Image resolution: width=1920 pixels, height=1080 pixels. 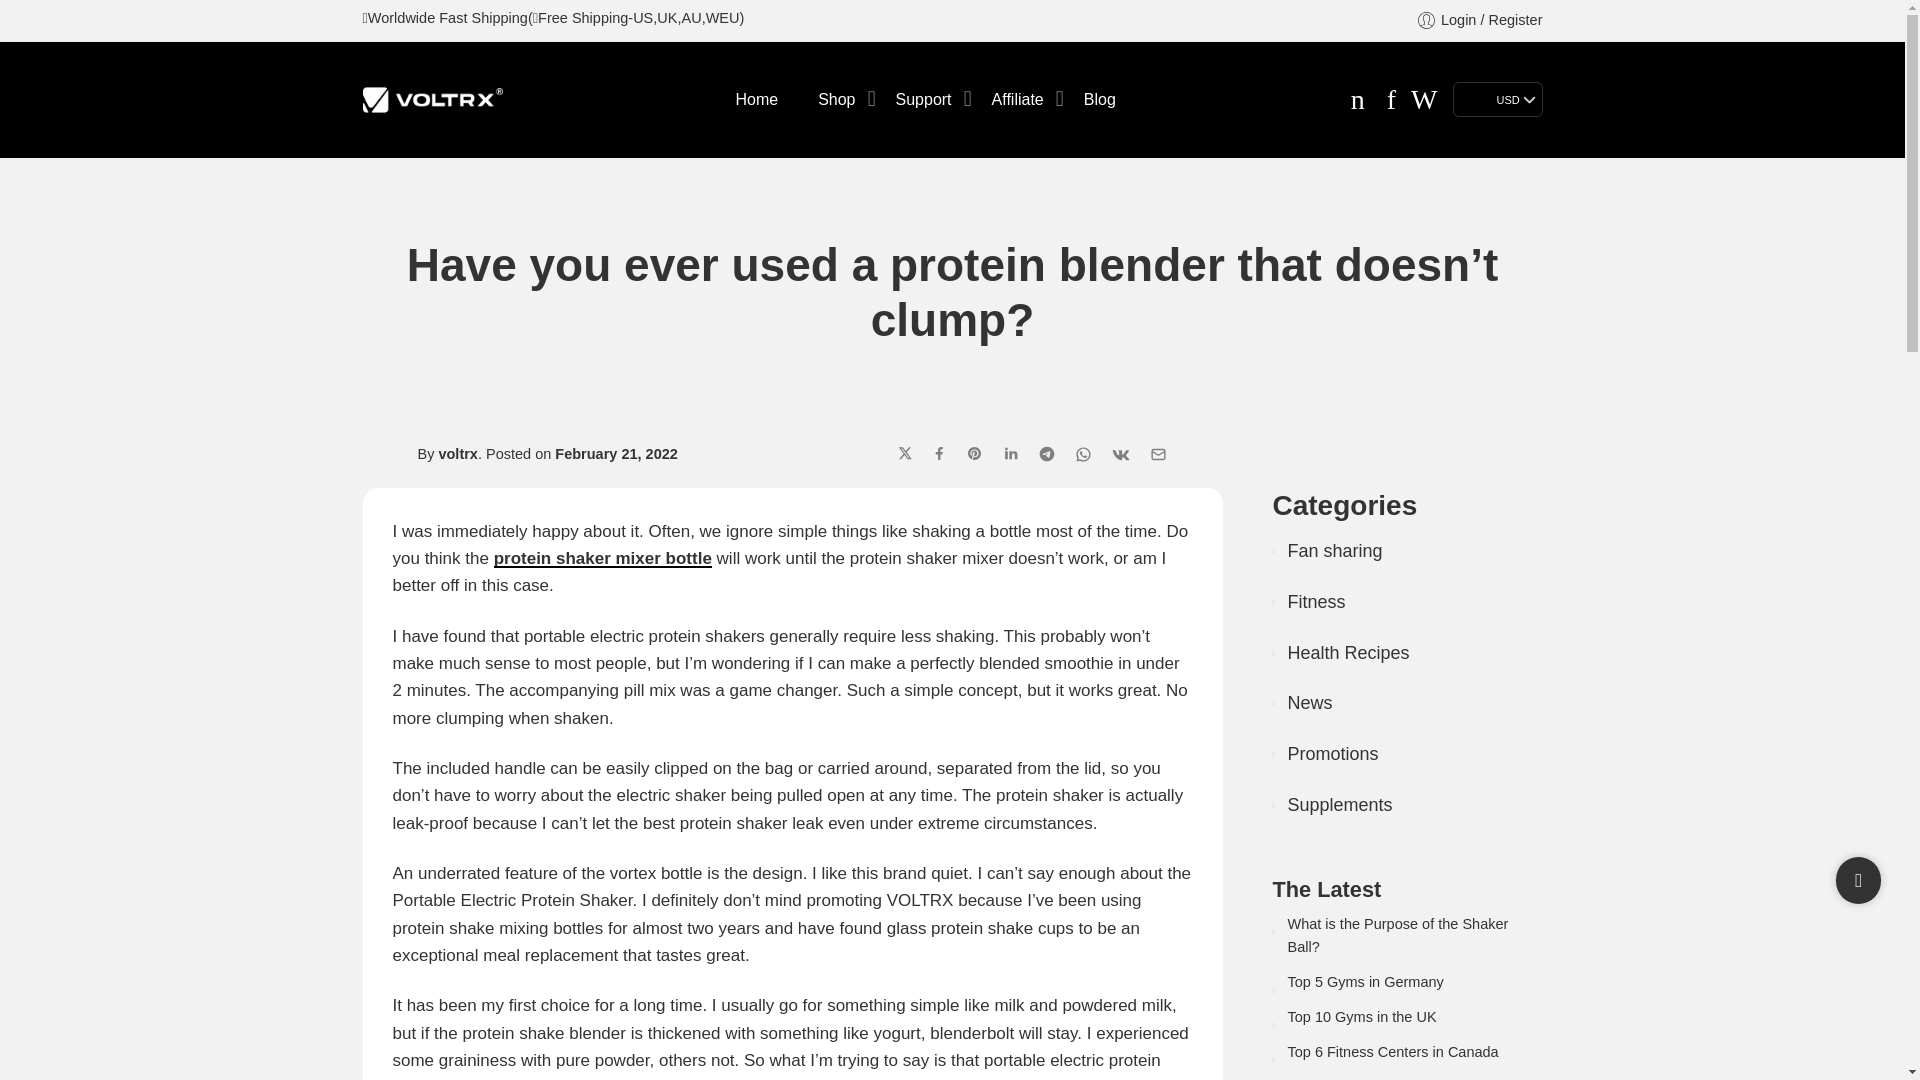 I want to click on 11:02 pm, so click(x=616, y=454).